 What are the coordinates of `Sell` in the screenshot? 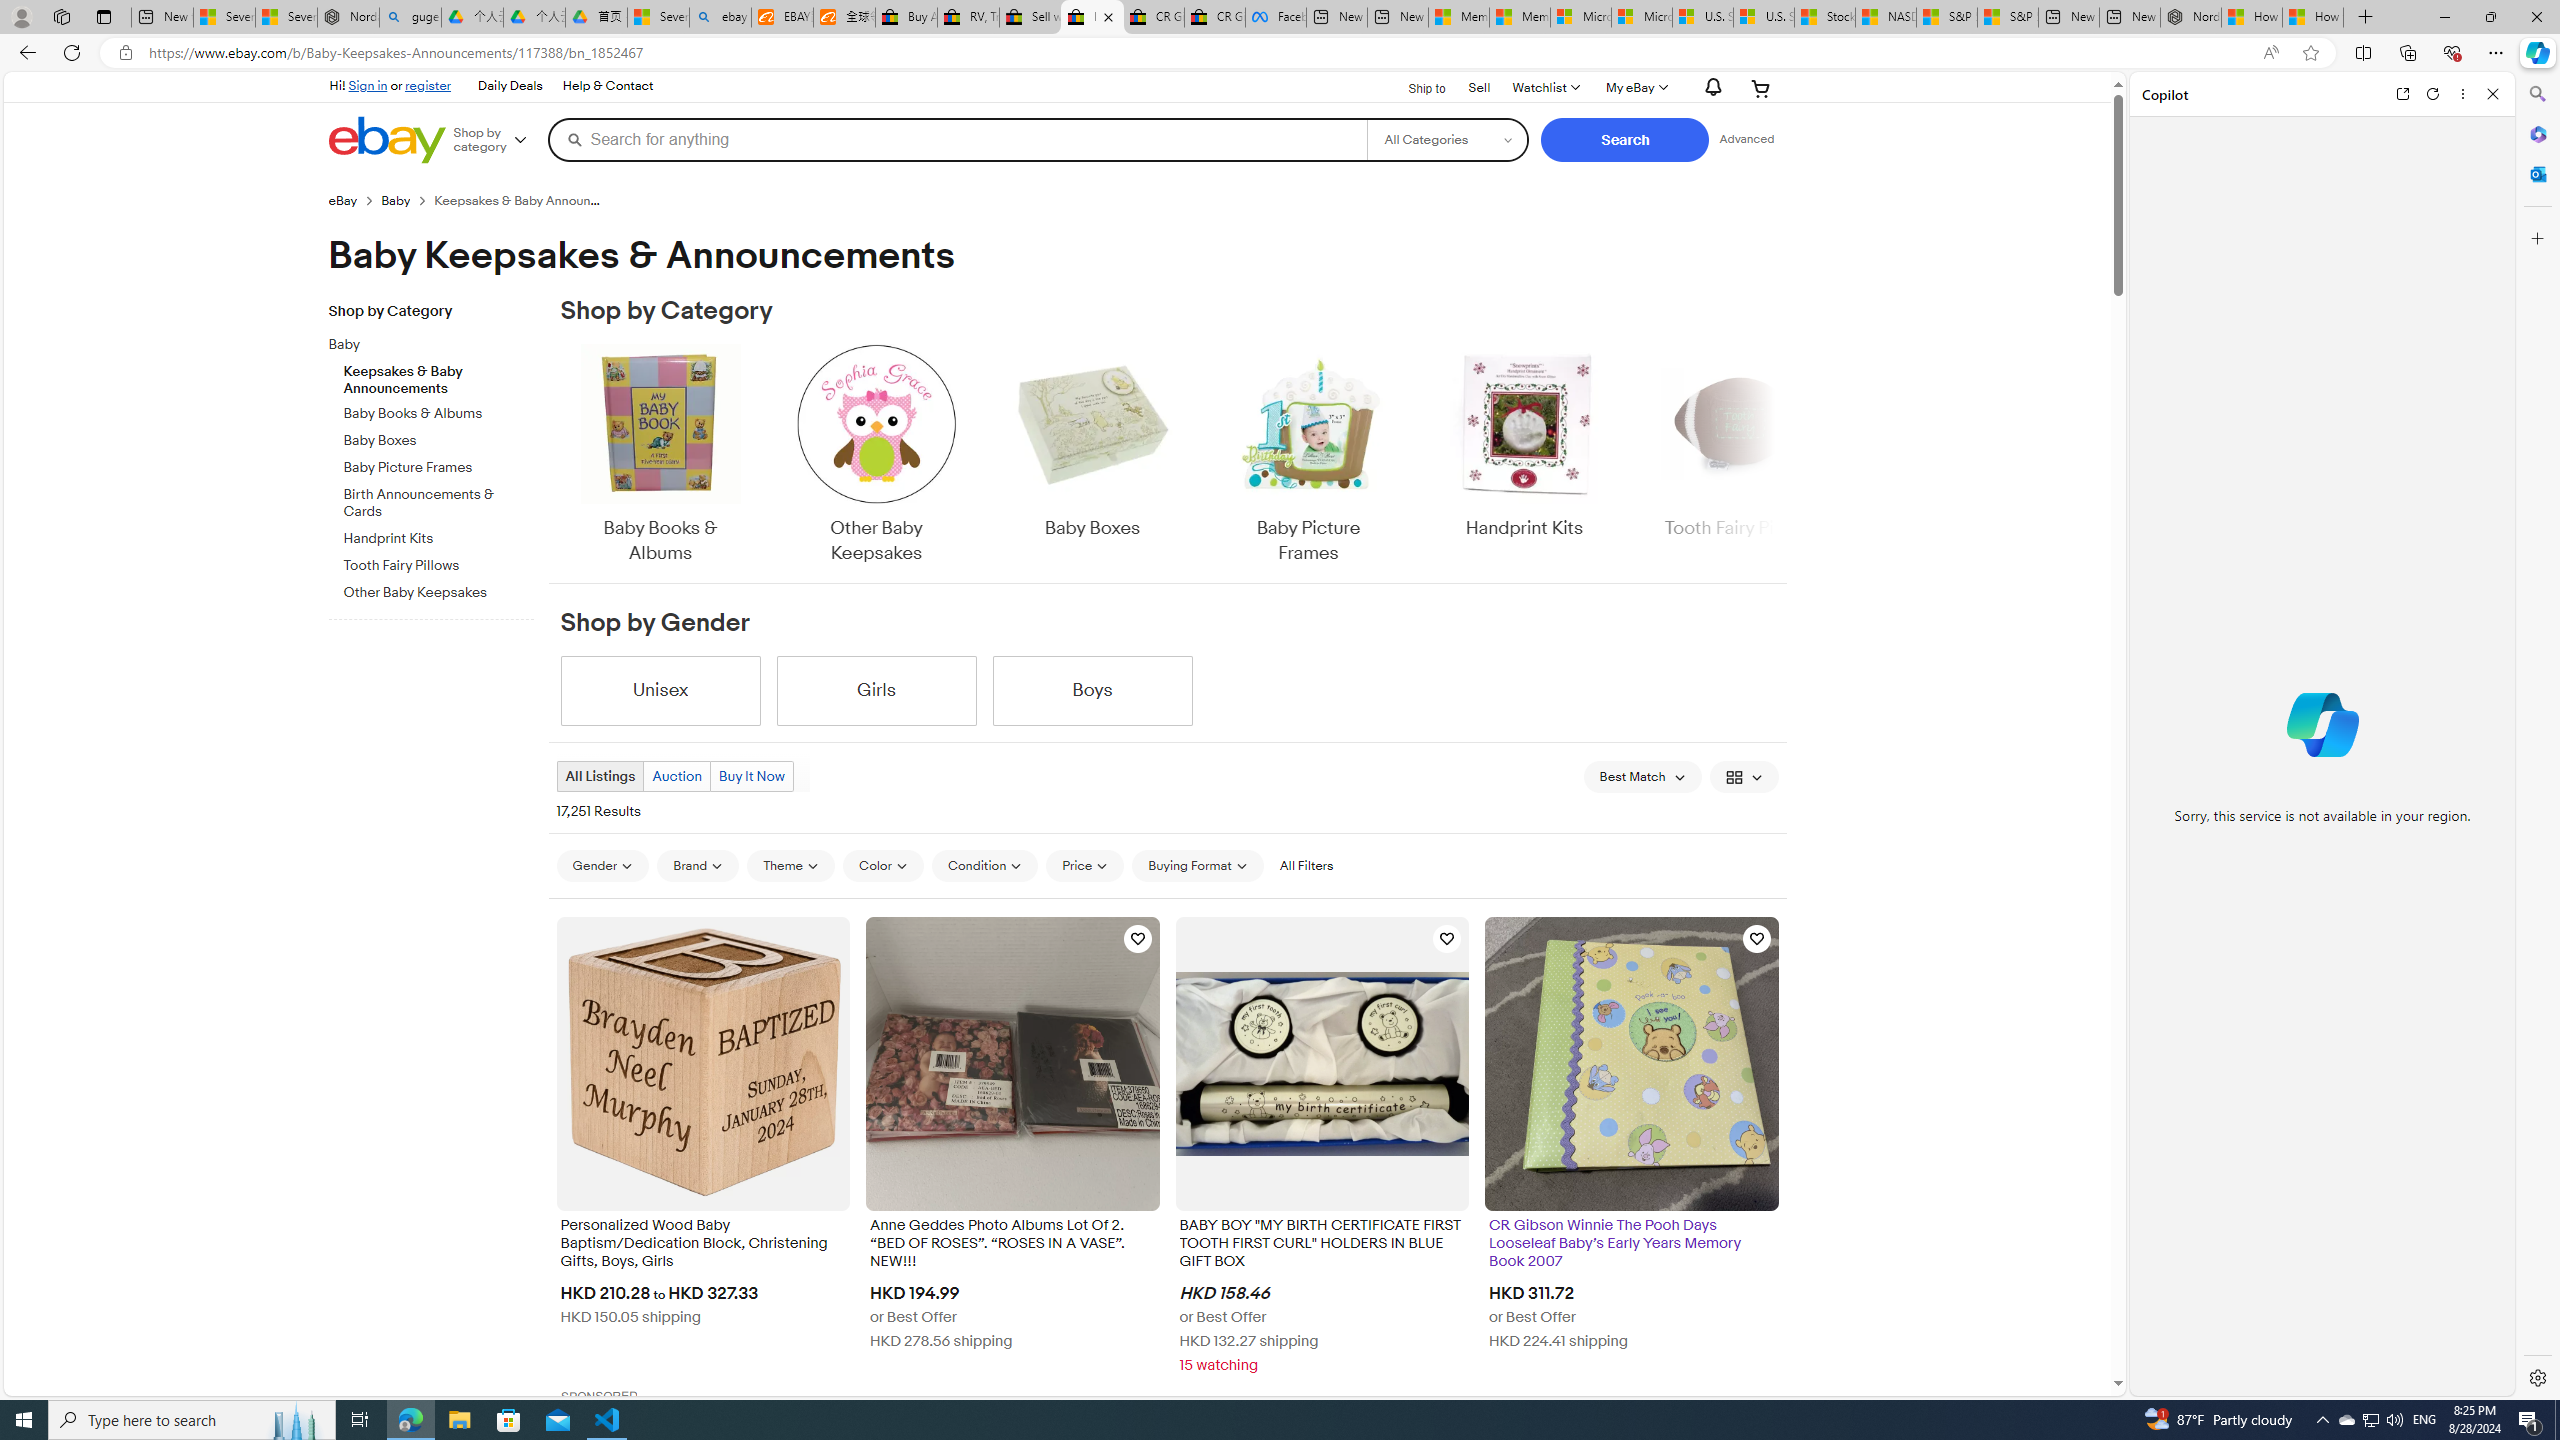 It's located at (1480, 88).